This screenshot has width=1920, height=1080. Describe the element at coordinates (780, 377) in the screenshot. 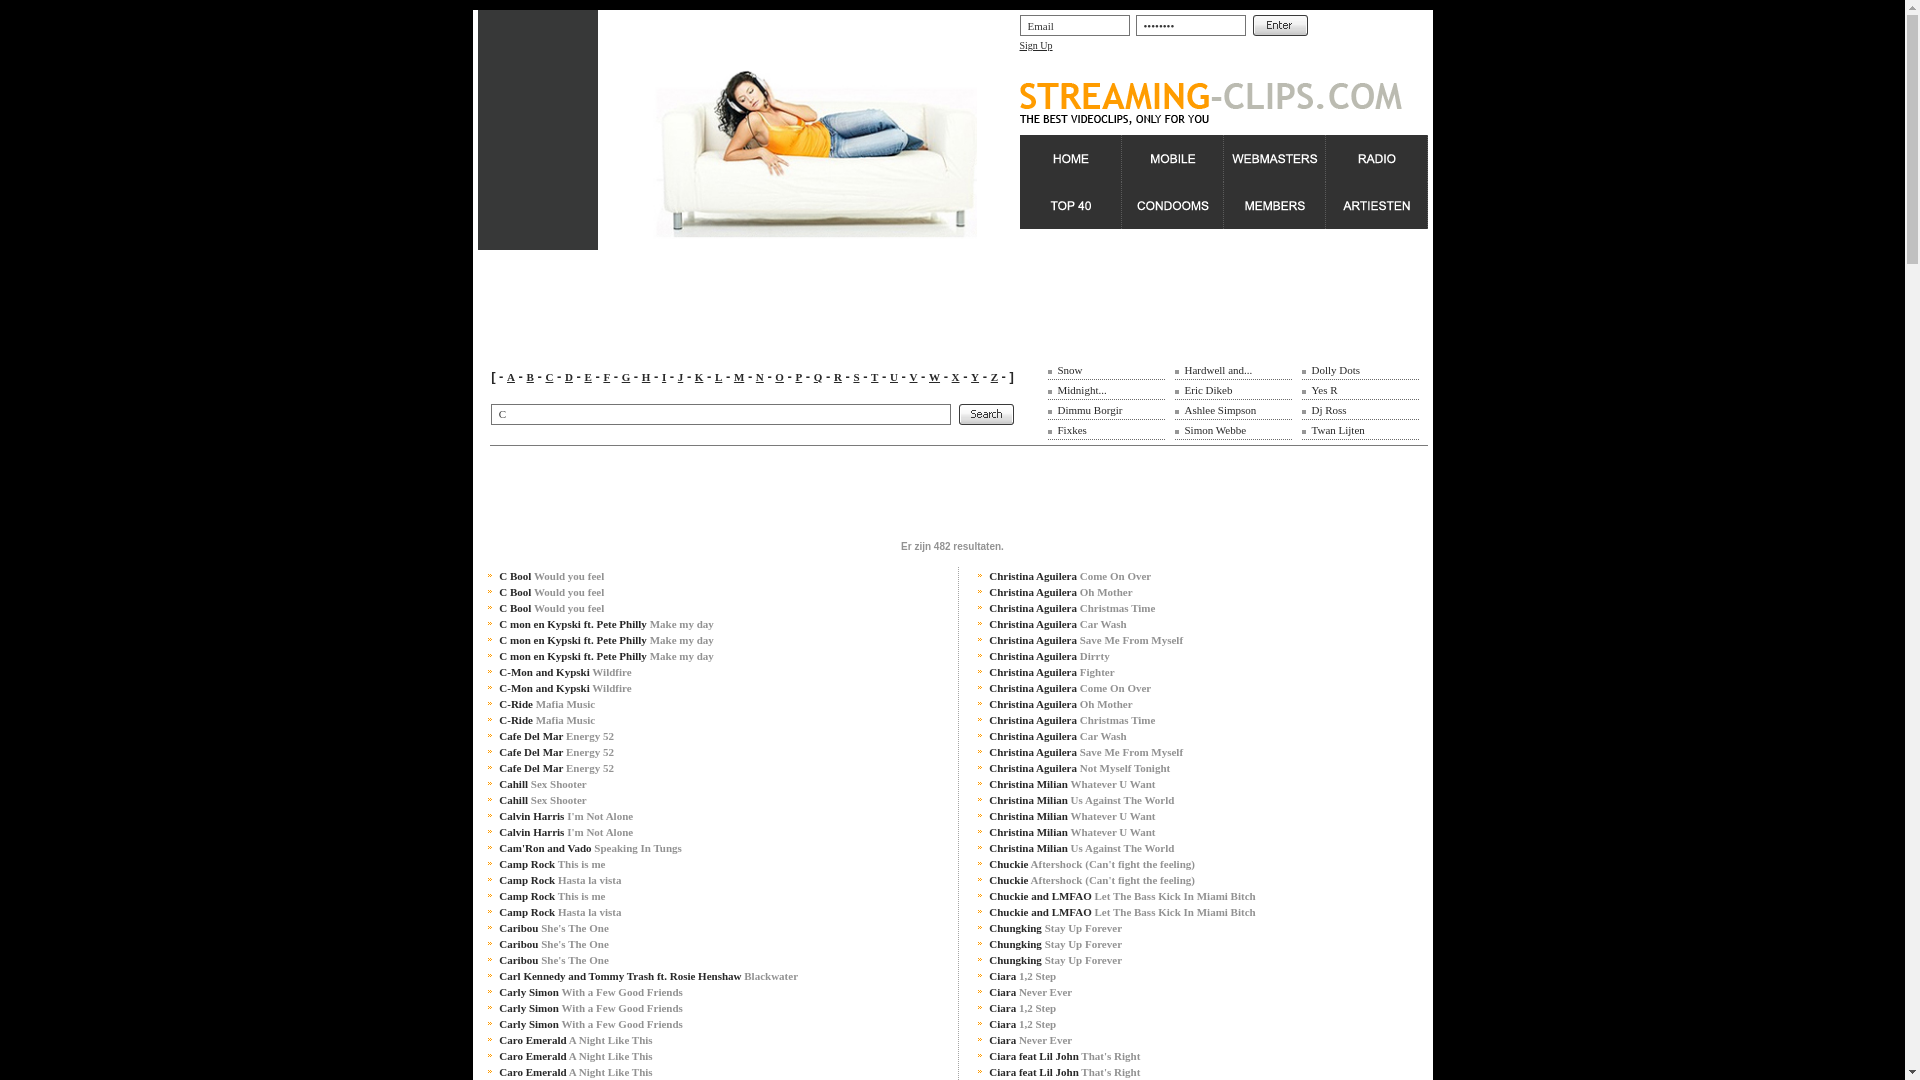

I see `O` at that location.